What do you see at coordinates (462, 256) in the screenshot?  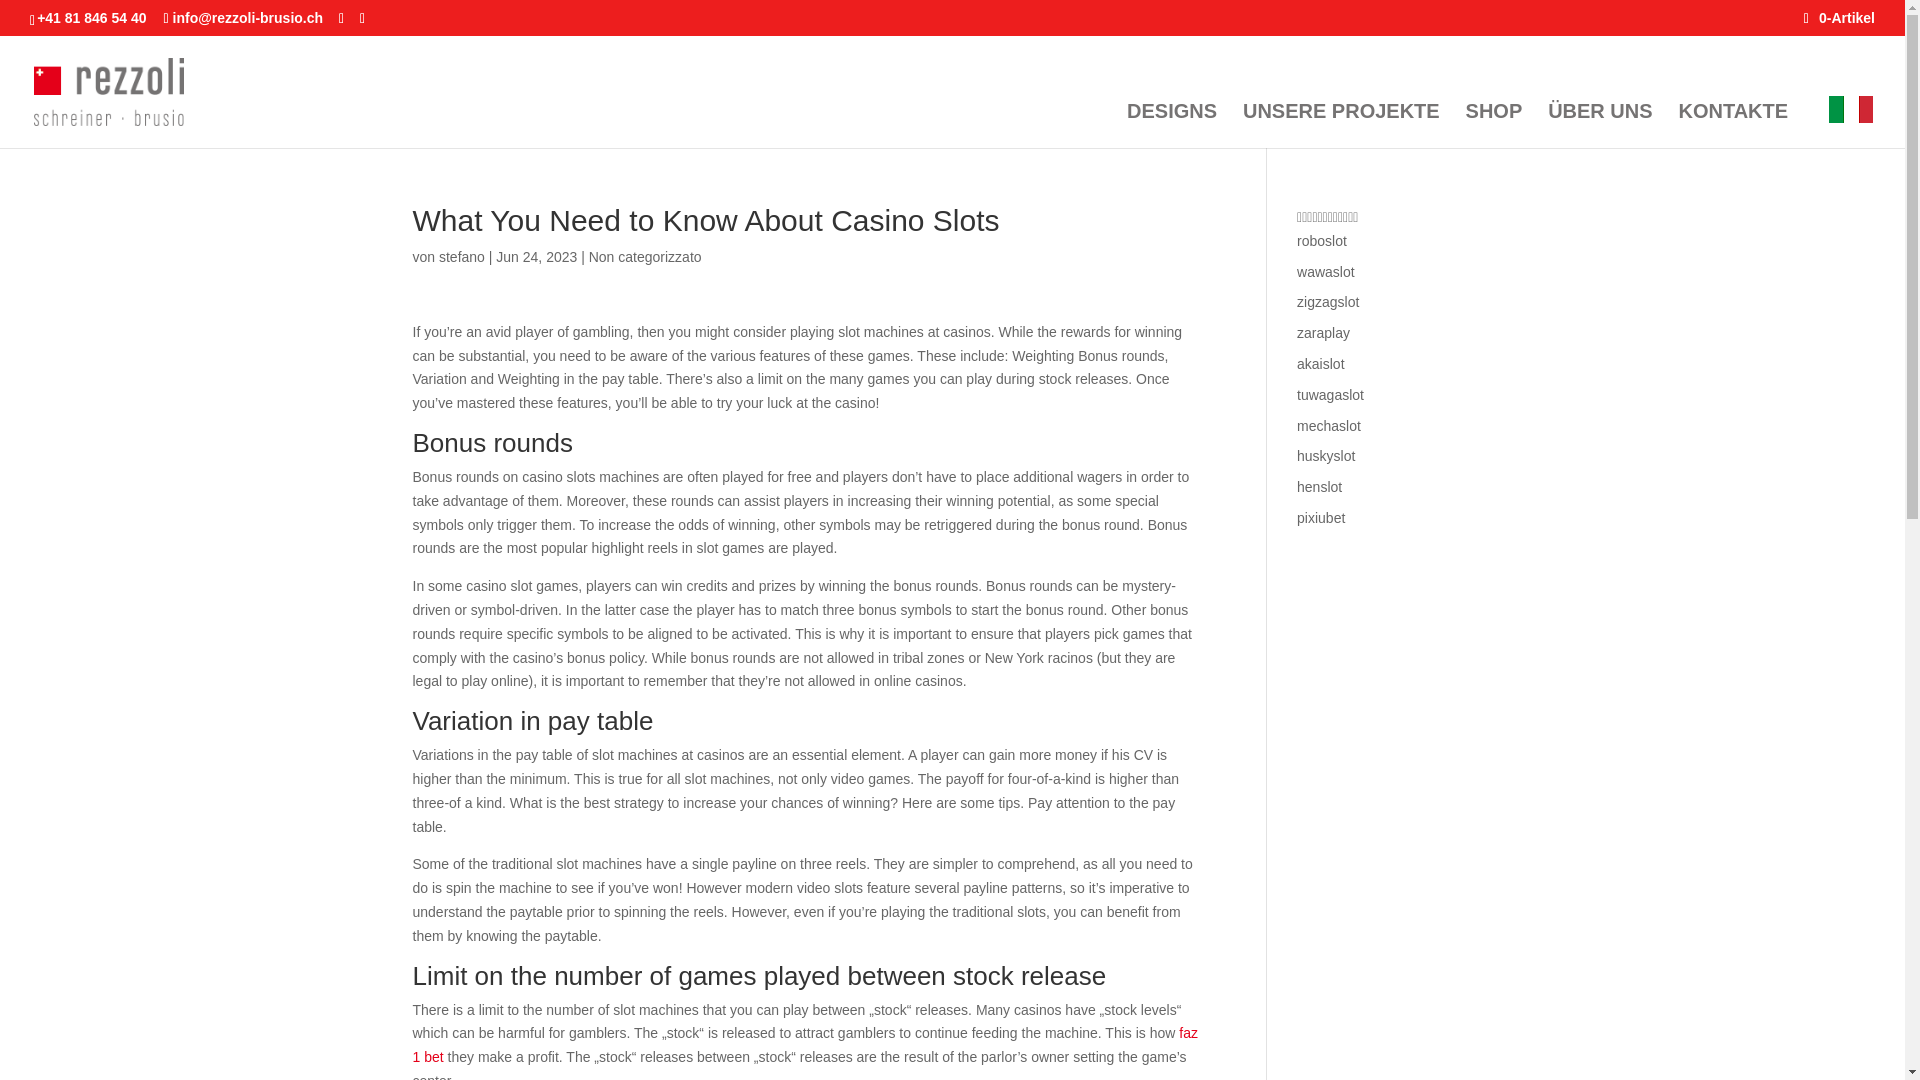 I see `stefano` at bounding box center [462, 256].